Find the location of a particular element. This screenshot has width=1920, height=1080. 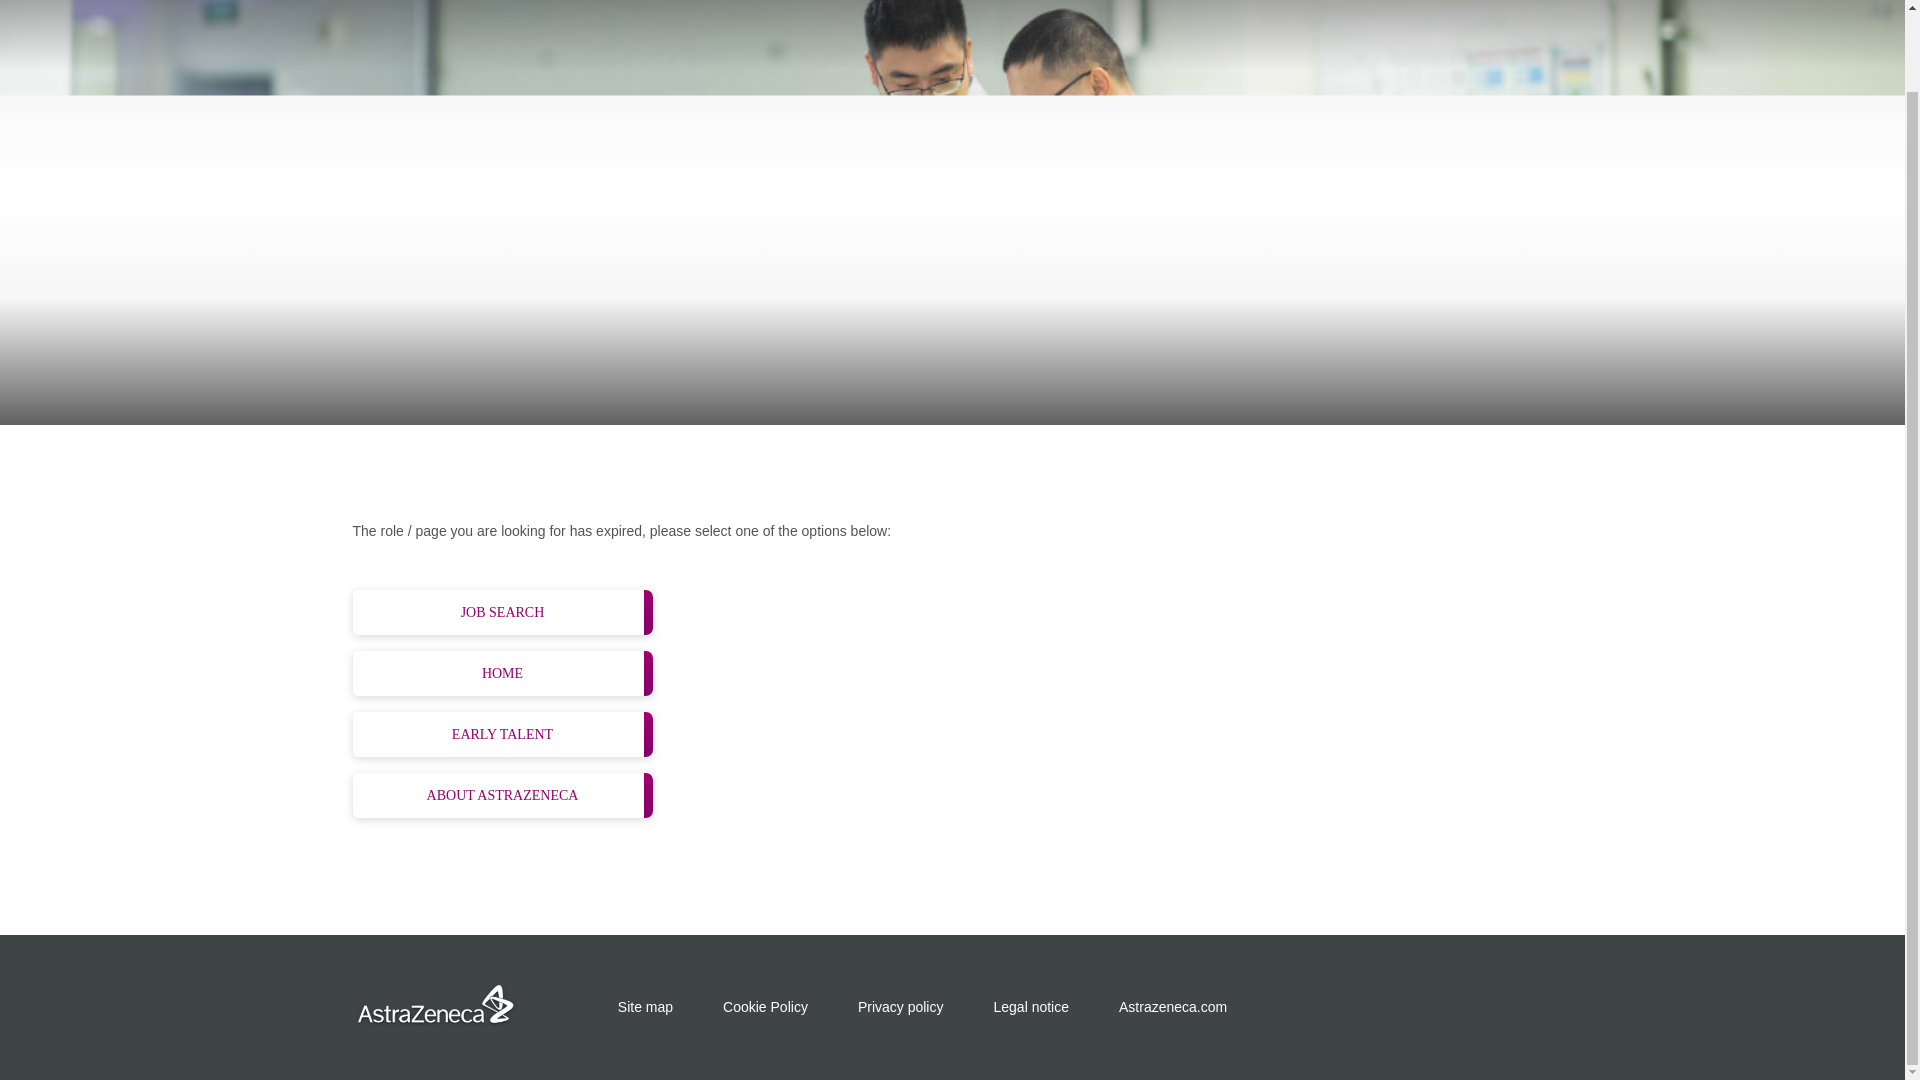

Astrazeneca.com is located at coordinates (1172, 1007).